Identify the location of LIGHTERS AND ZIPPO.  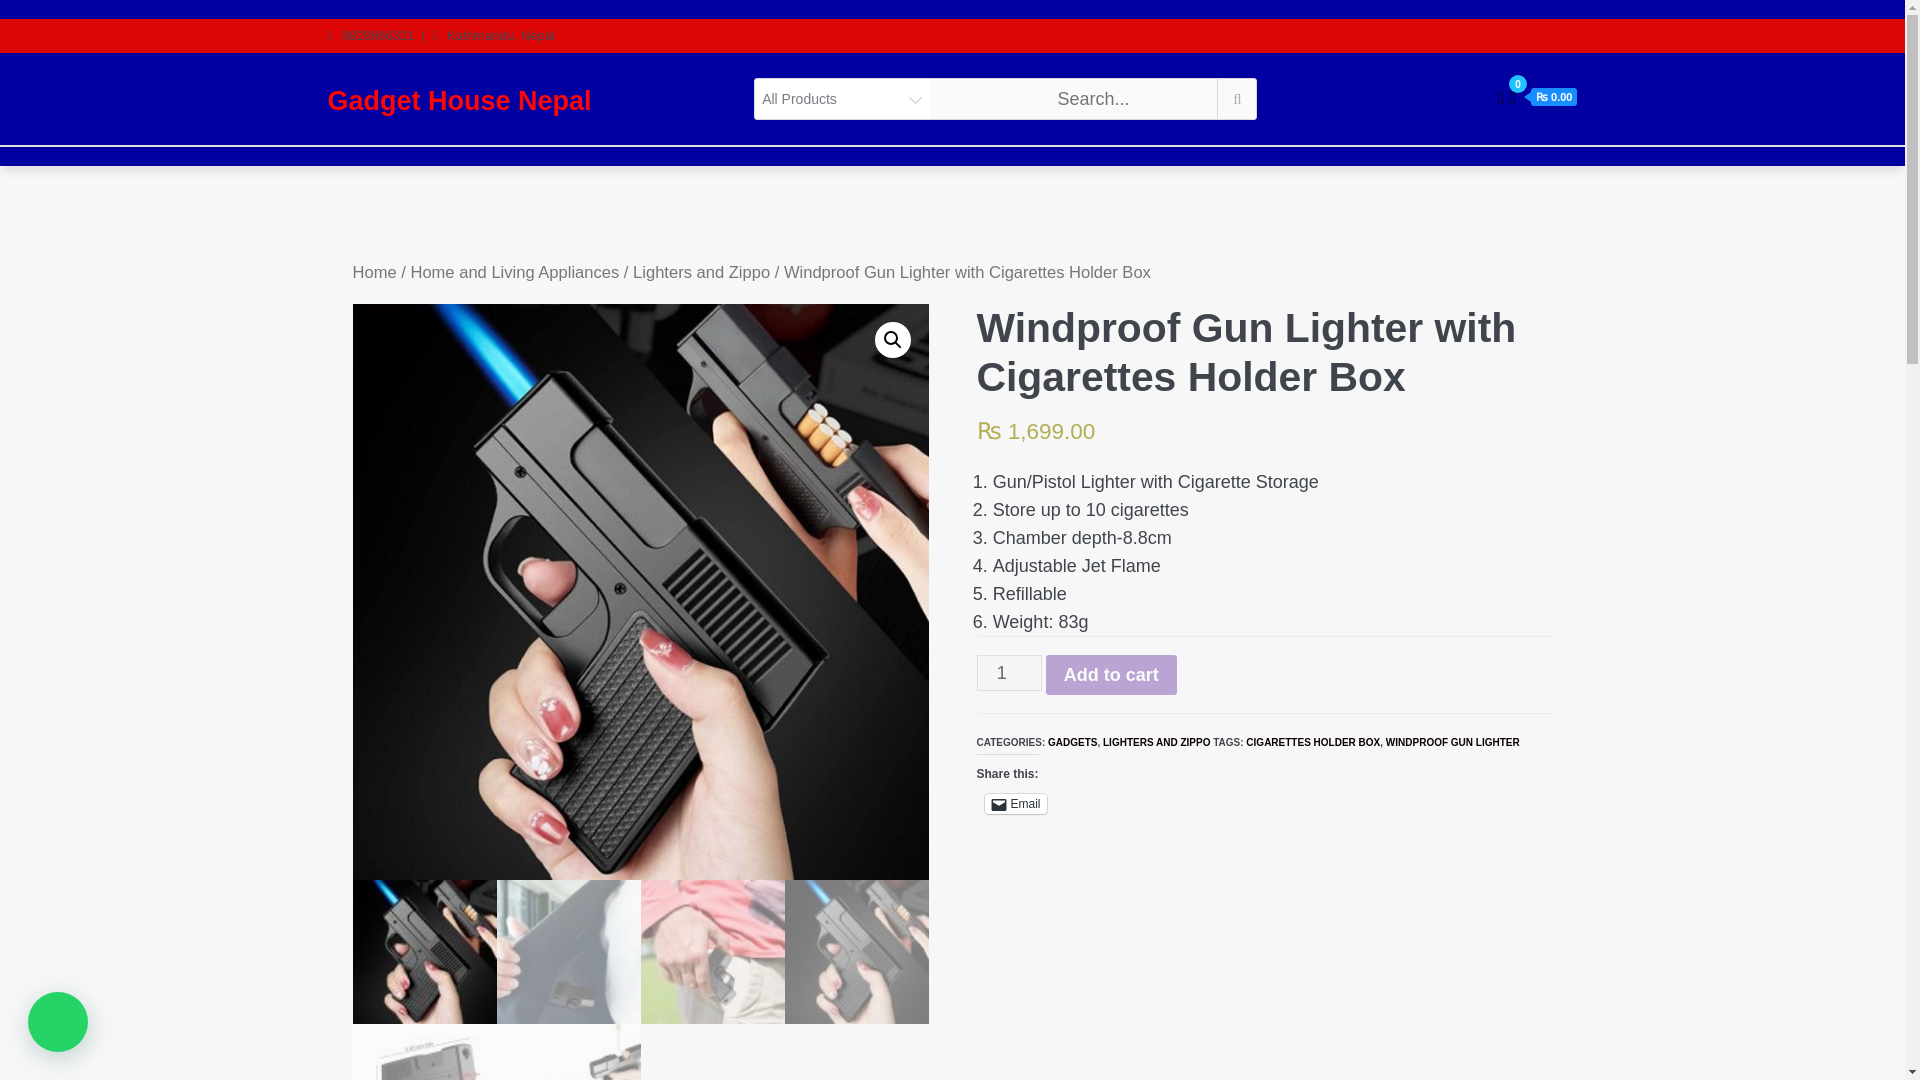
(1156, 742).